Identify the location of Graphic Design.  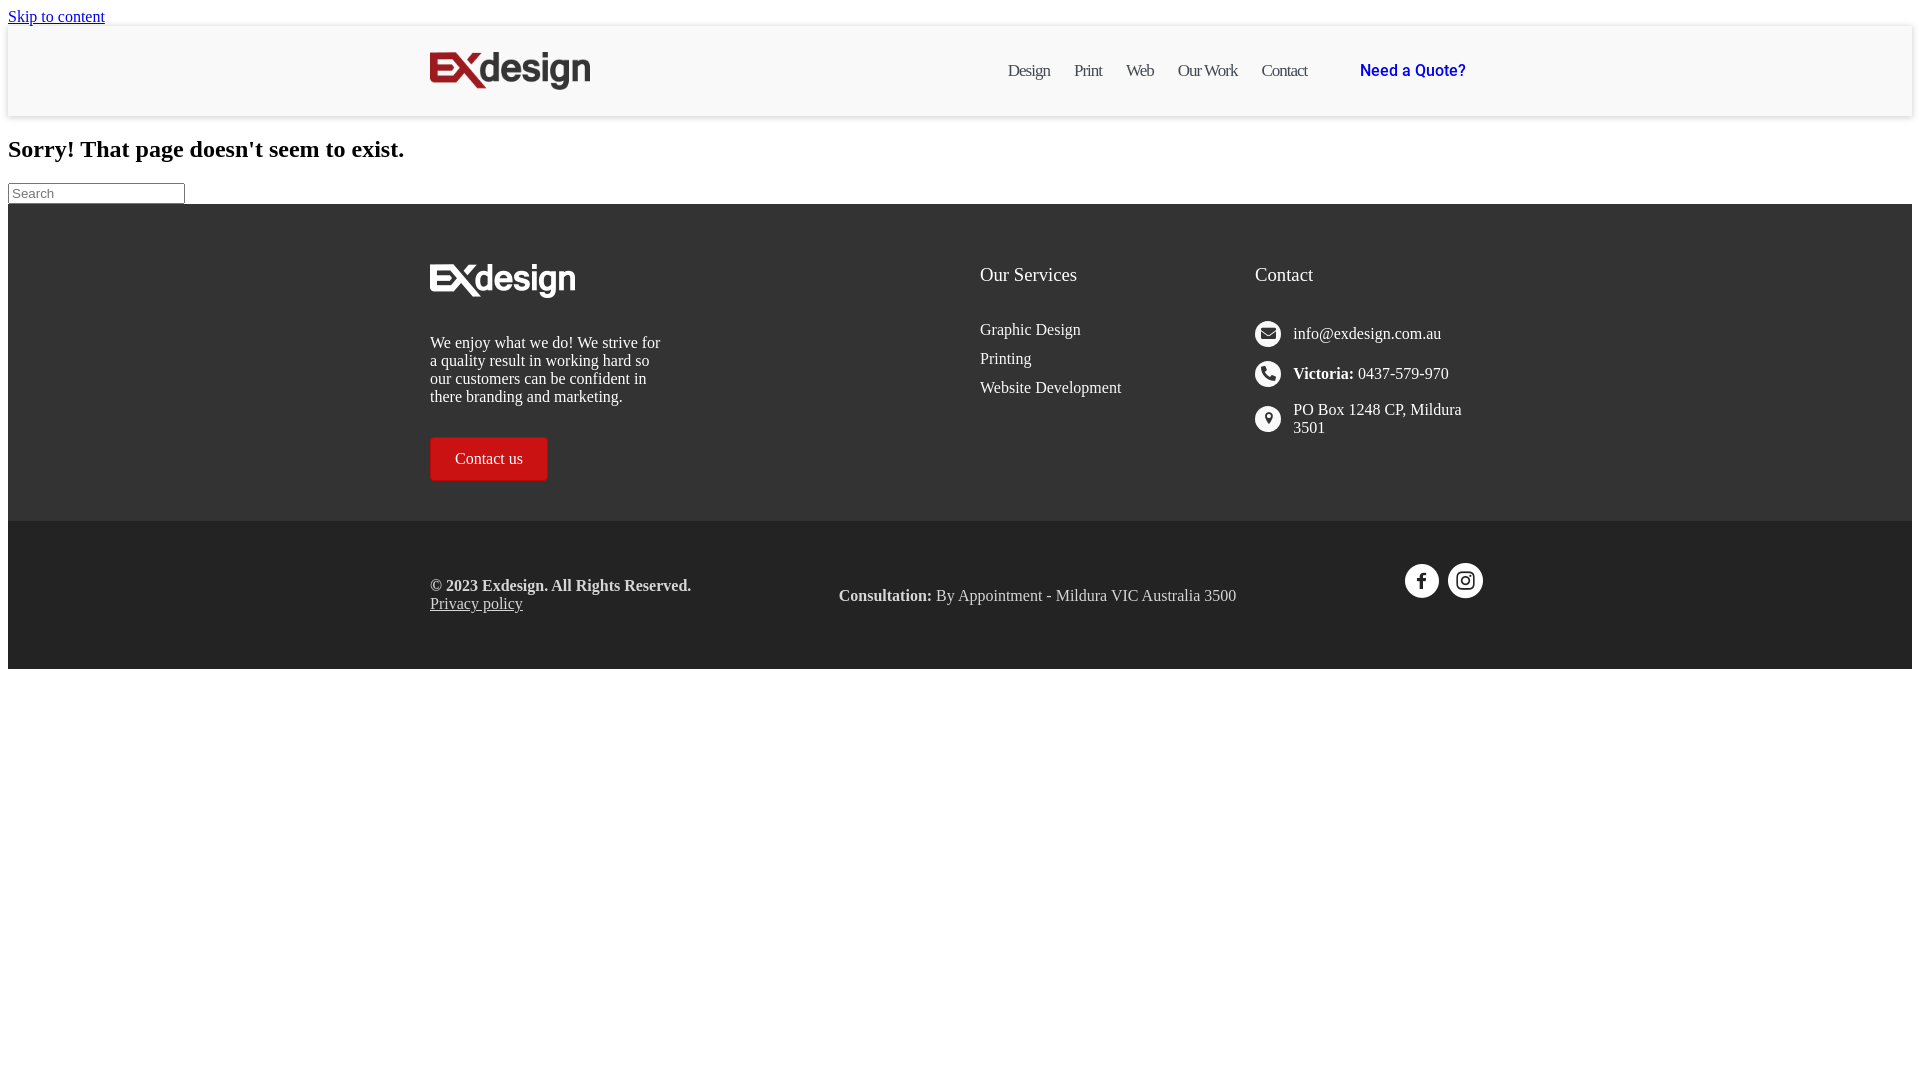
(1097, 330).